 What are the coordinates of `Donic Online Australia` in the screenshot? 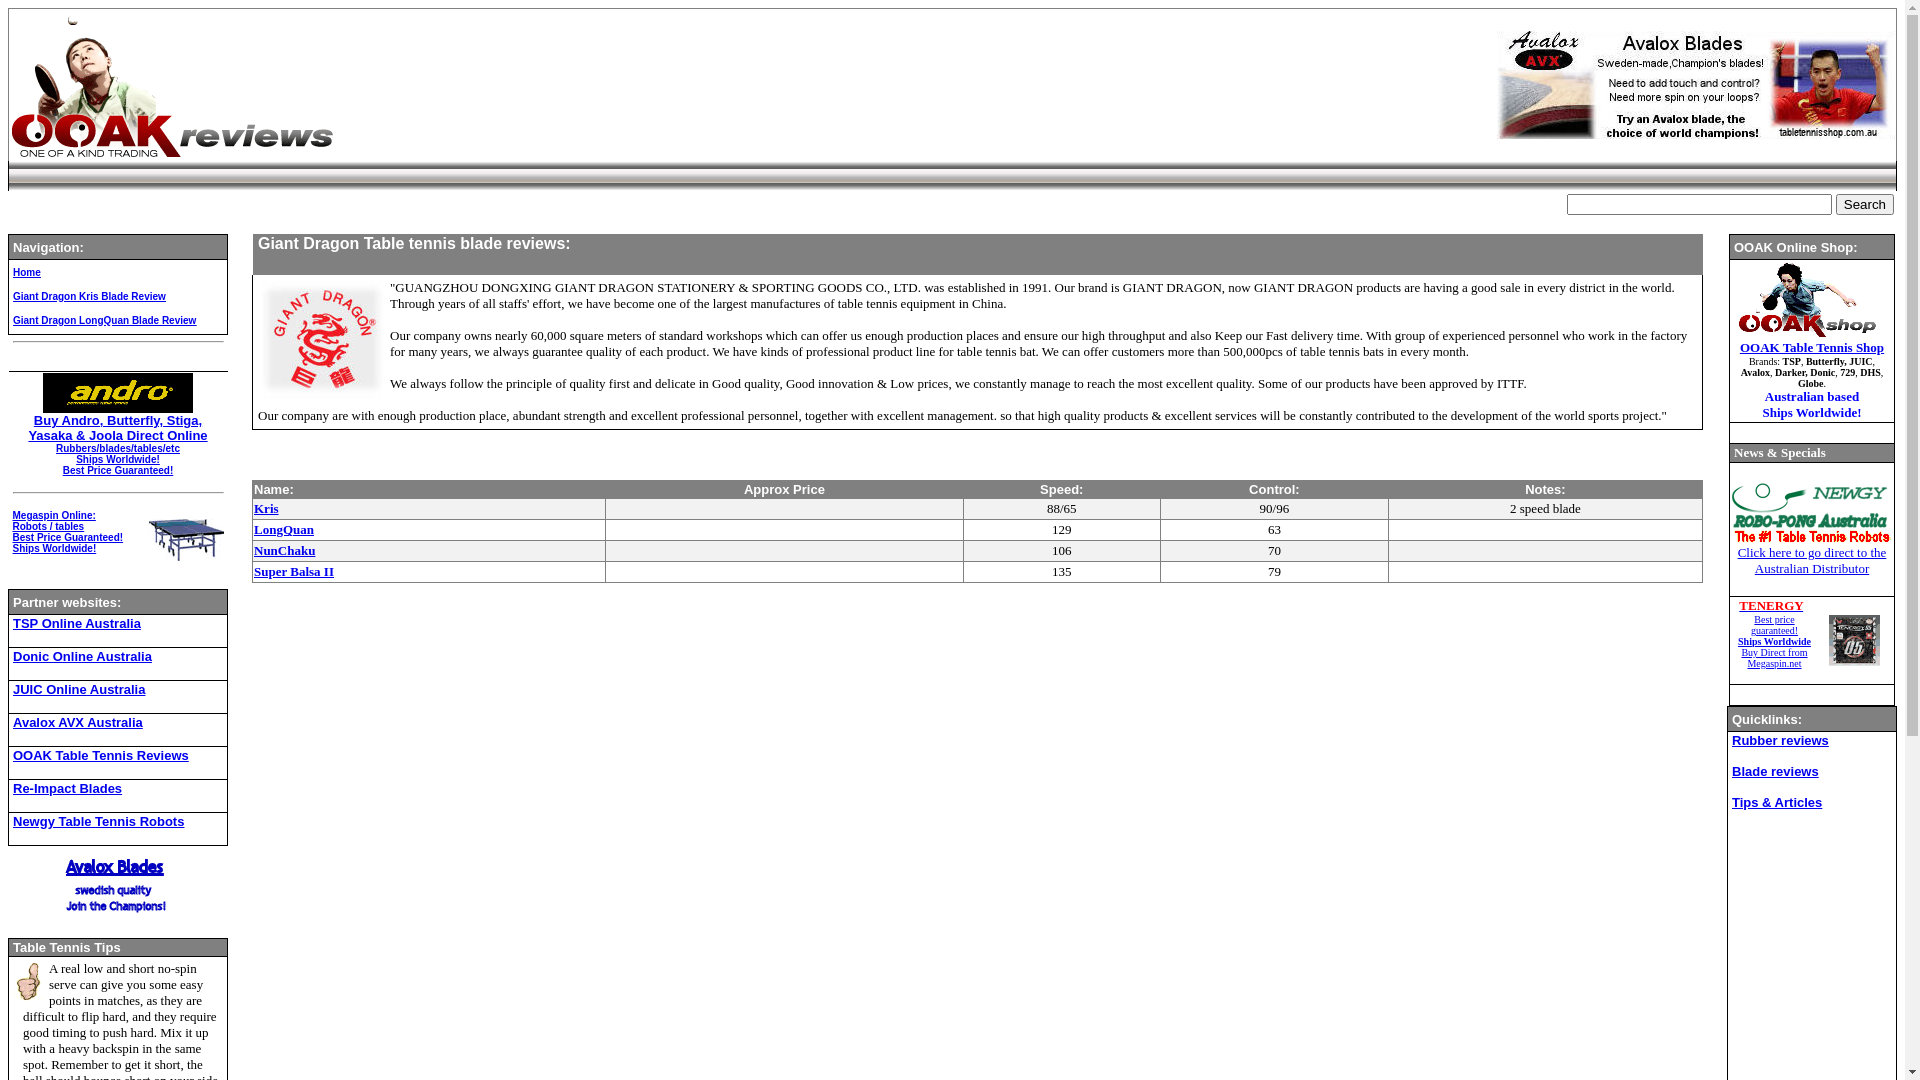 It's located at (82, 656).